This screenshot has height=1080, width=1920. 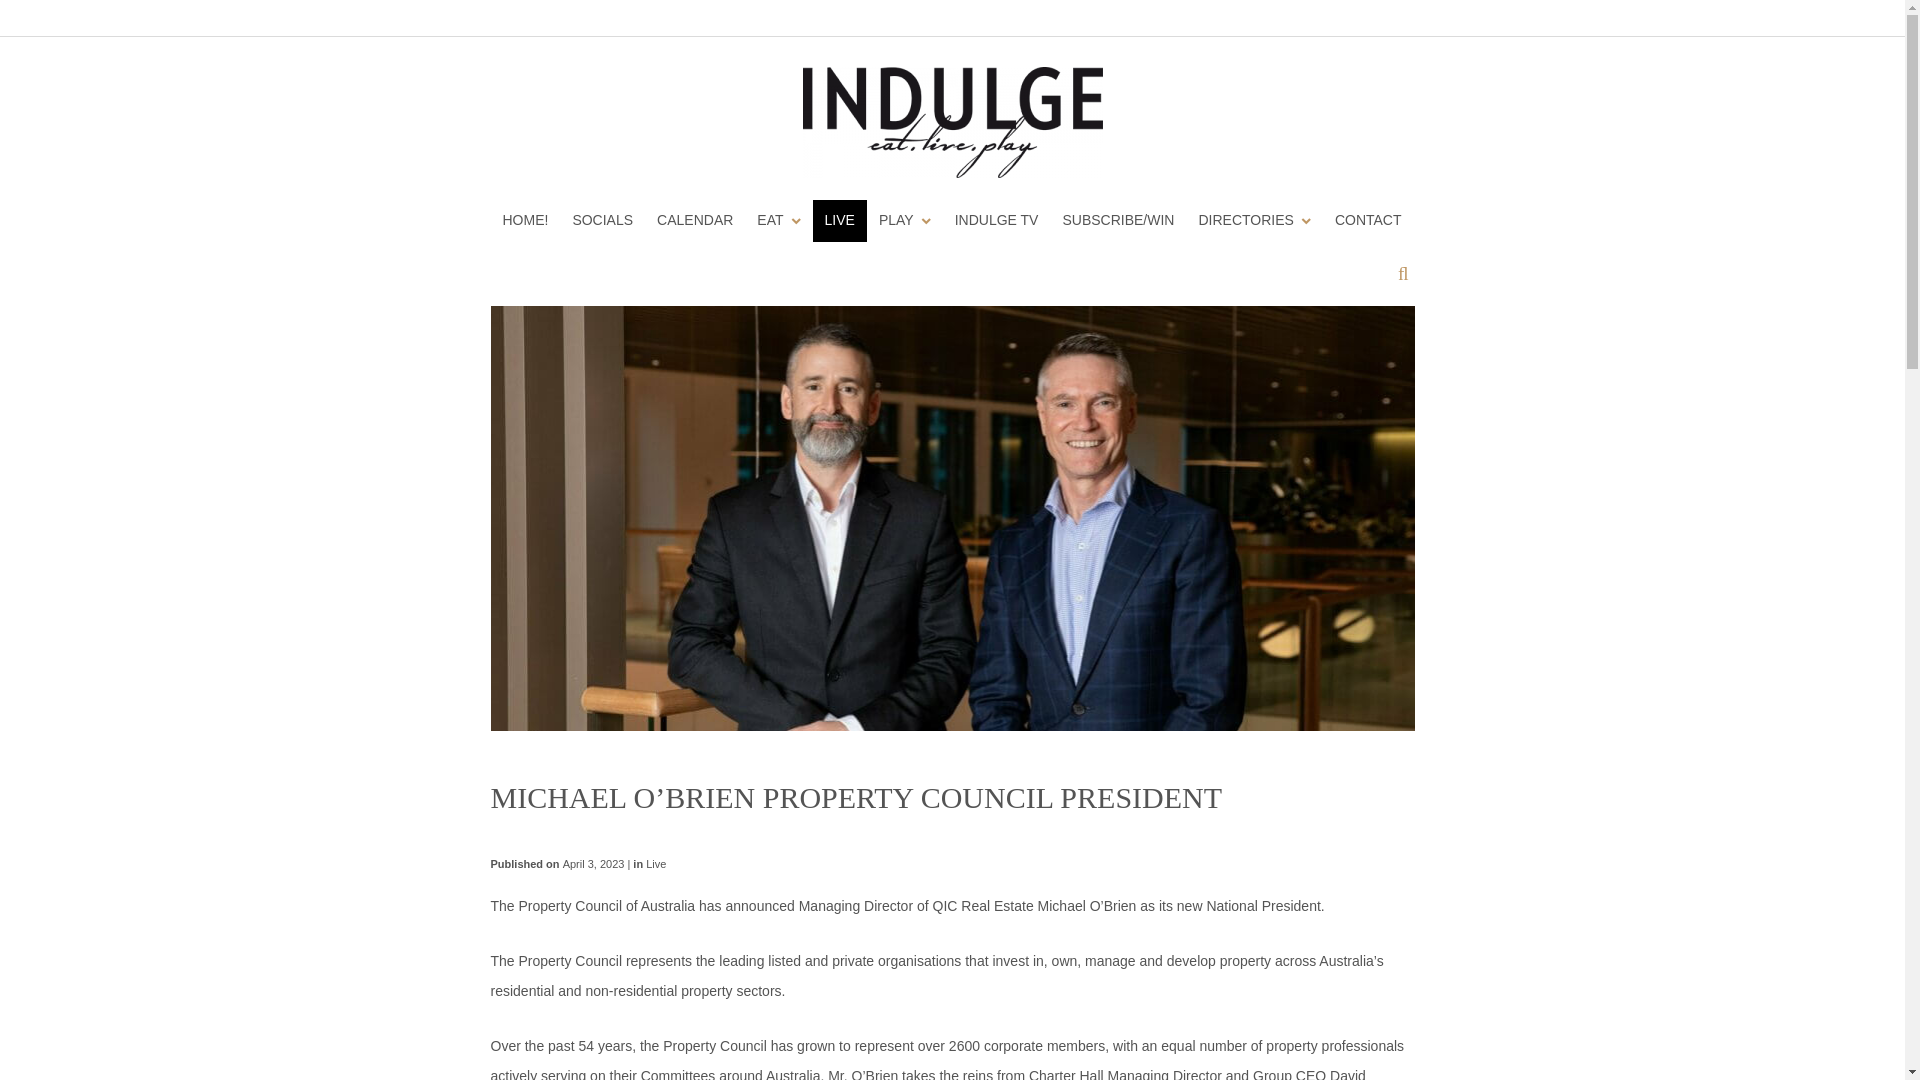 I want to click on CONTACT, so click(x=1368, y=220).